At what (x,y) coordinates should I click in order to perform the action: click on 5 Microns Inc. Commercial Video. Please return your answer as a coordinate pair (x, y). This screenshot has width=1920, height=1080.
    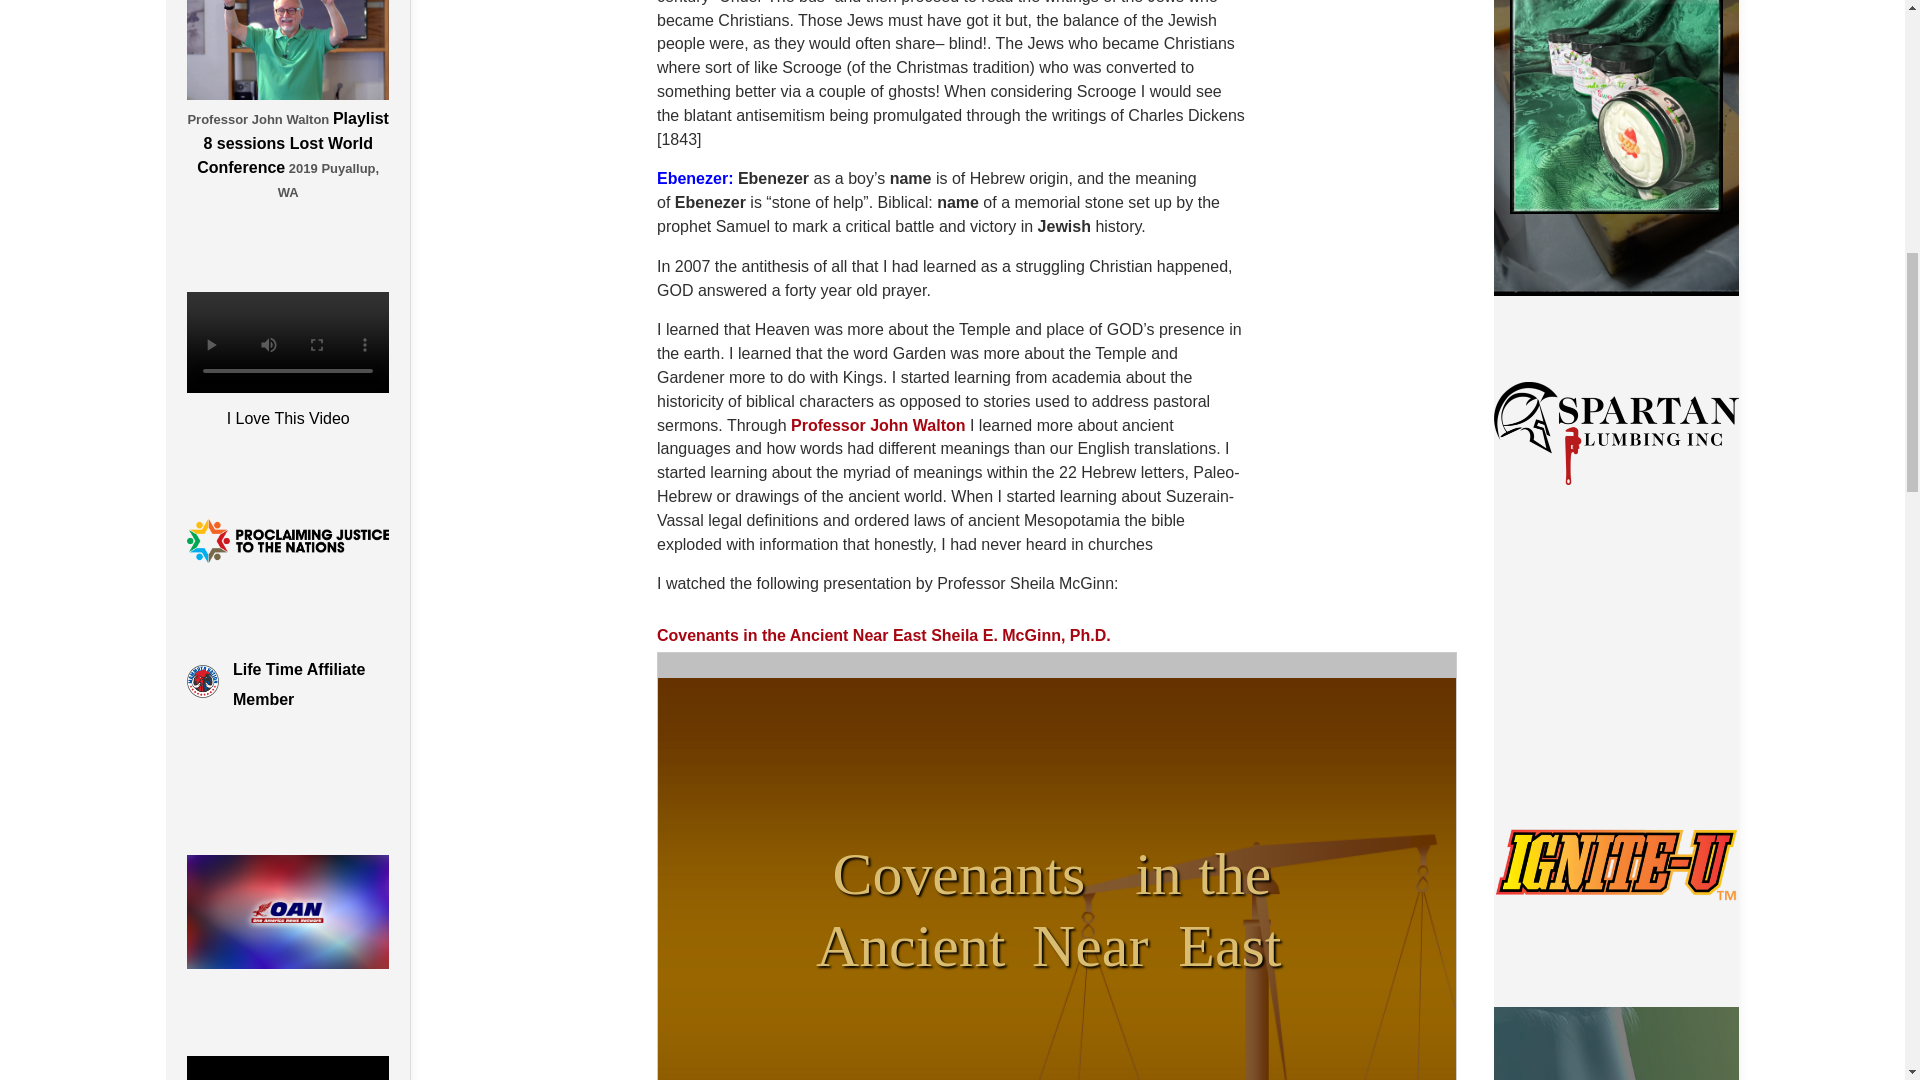
    Looking at the image, I should click on (1616, 656).